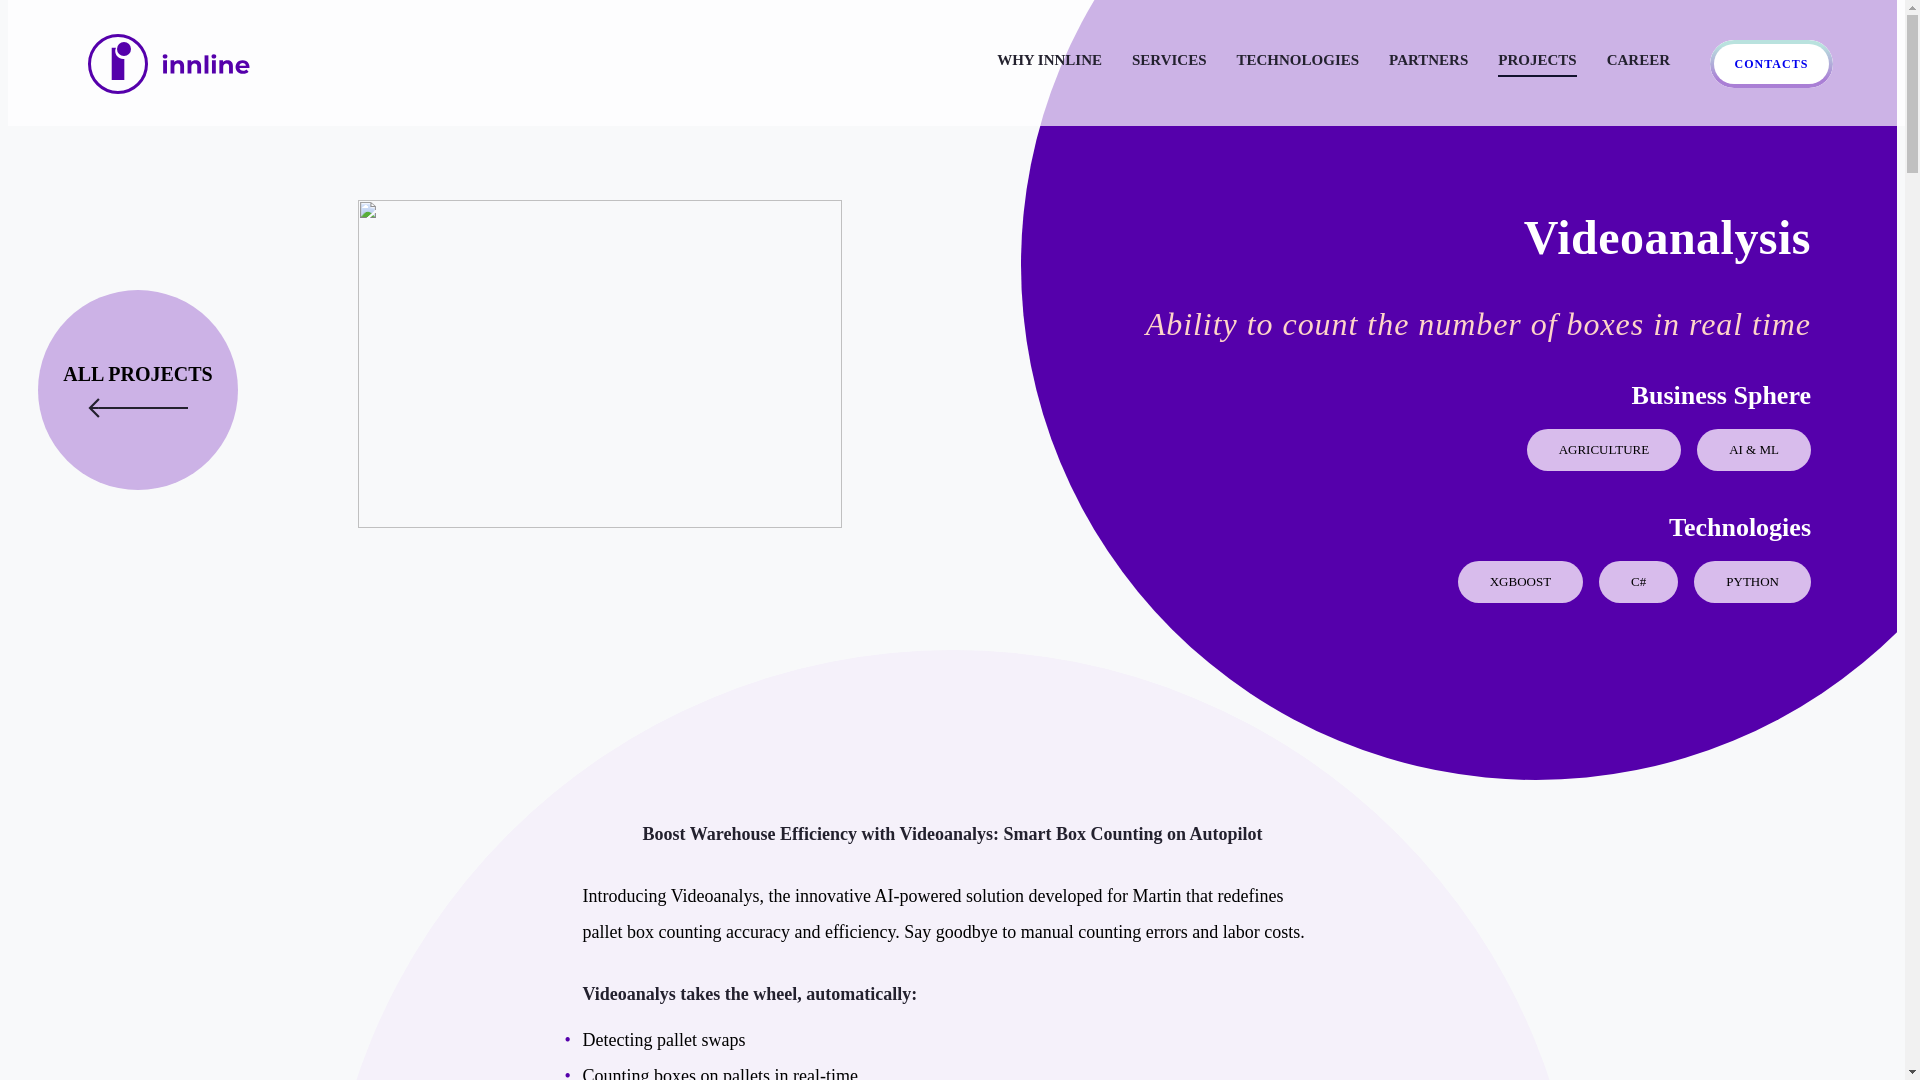  Describe the element at coordinates (1170, 63) in the screenshot. I see `SERVICES` at that location.